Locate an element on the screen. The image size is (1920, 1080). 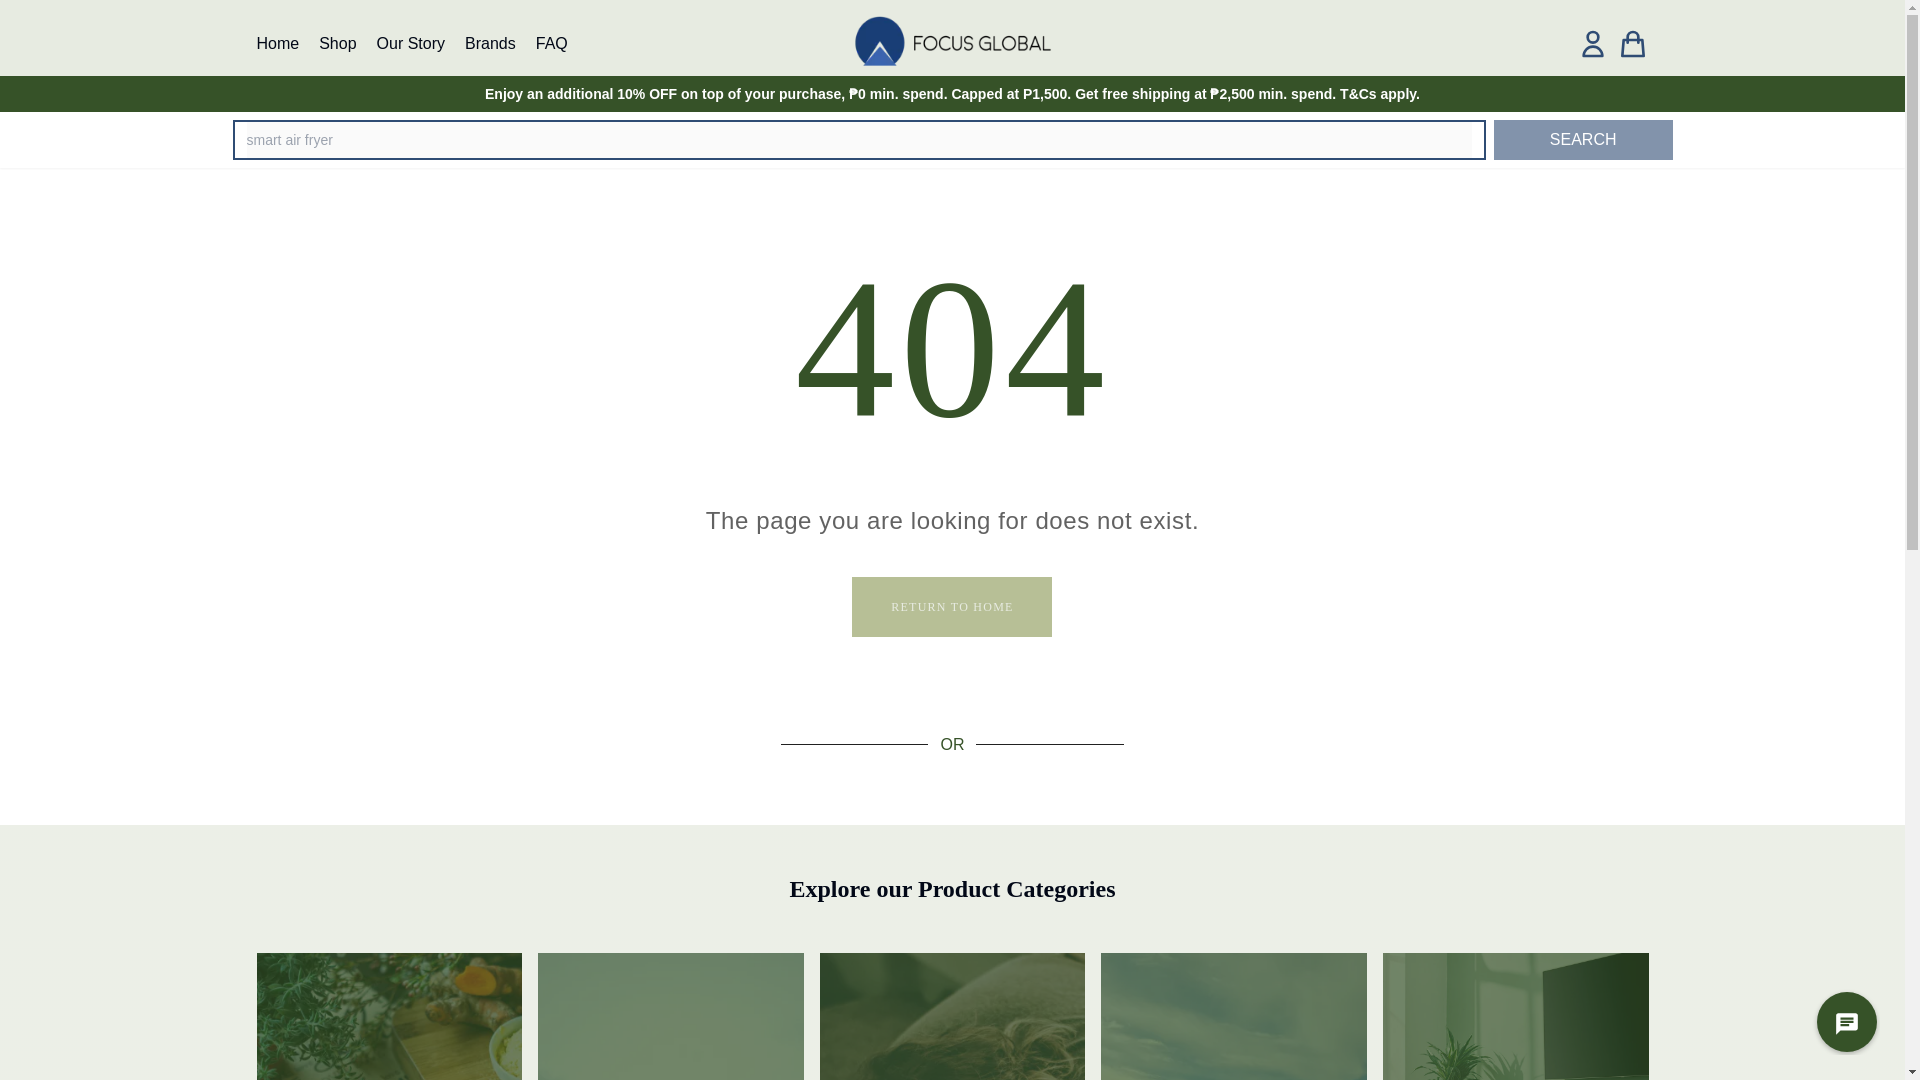
Our Story is located at coordinates (410, 42).